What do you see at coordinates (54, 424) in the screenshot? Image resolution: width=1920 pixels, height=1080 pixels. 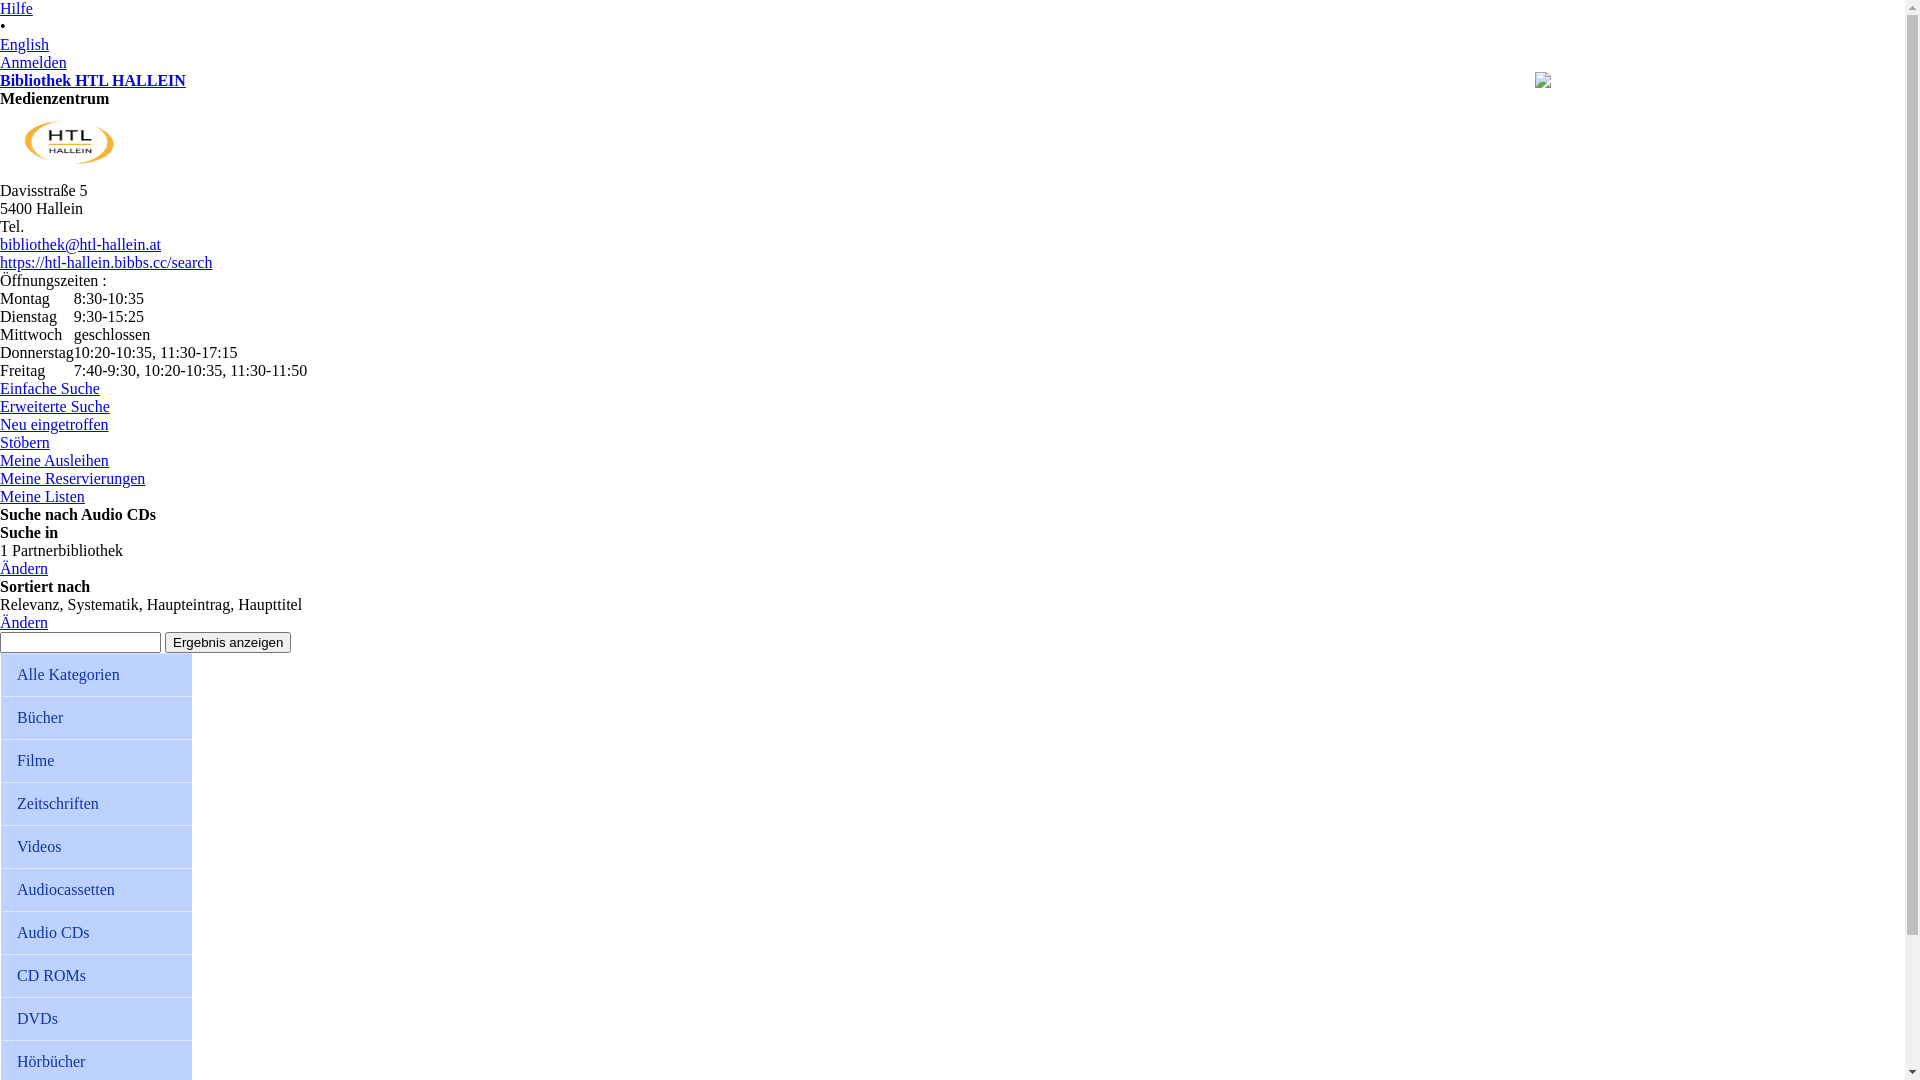 I see `Neu eingetroffen` at bounding box center [54, 424].